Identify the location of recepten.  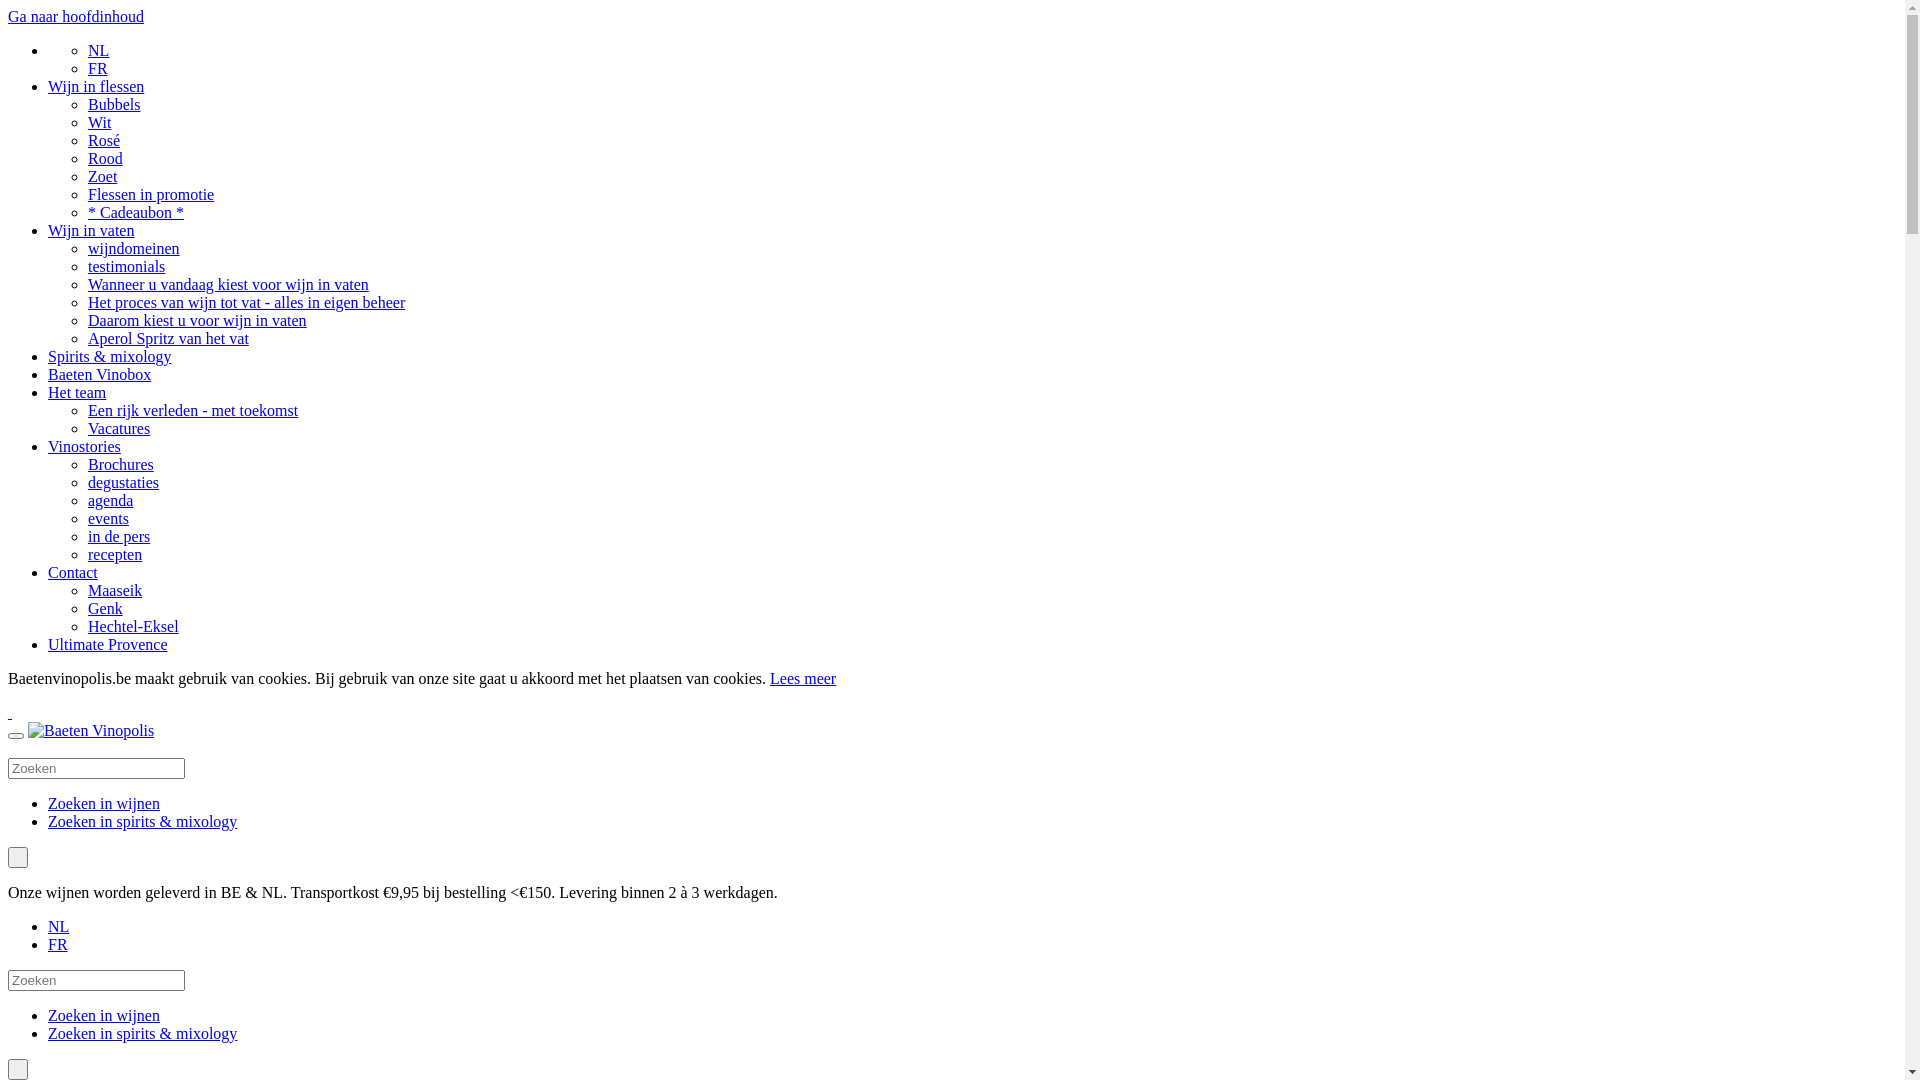
(115, 554).